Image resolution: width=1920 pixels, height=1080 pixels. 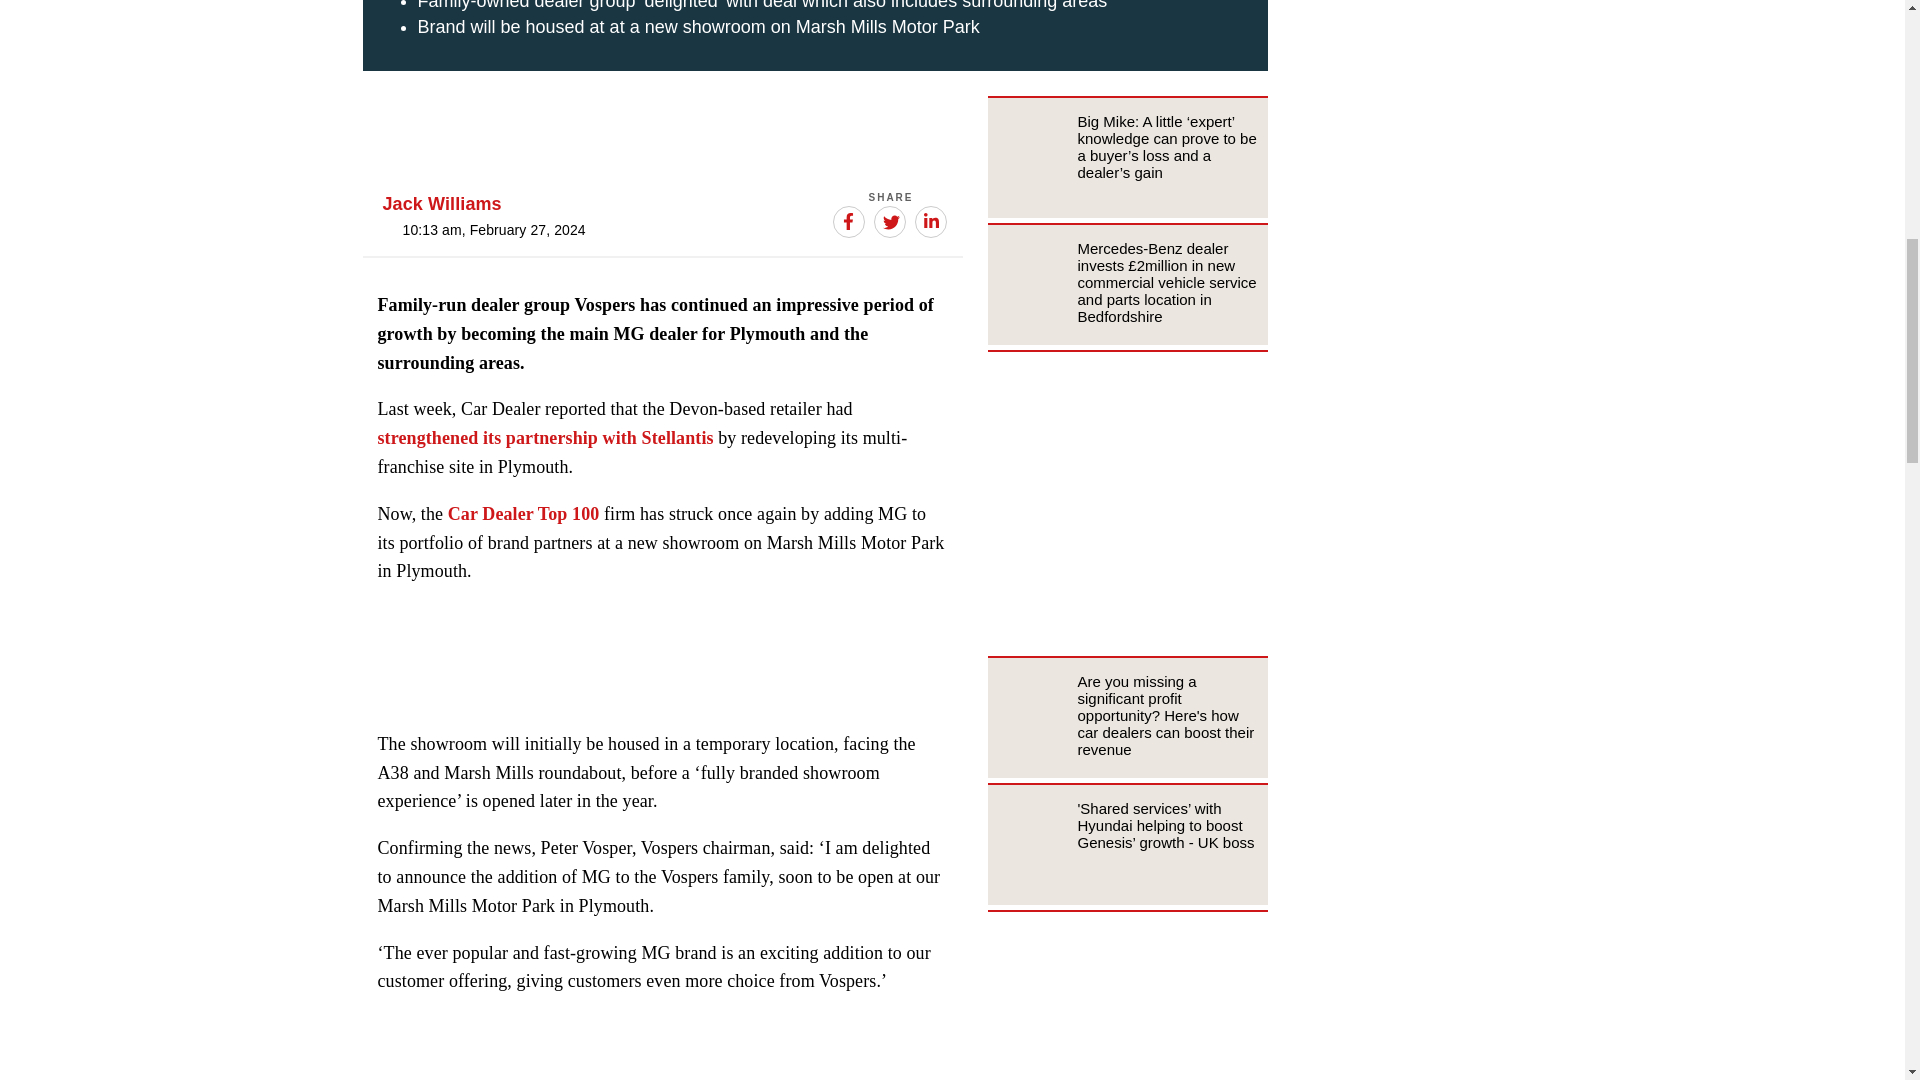 I want to click on strengthened its partnership with Stellantis, so click(x=546, y=438).